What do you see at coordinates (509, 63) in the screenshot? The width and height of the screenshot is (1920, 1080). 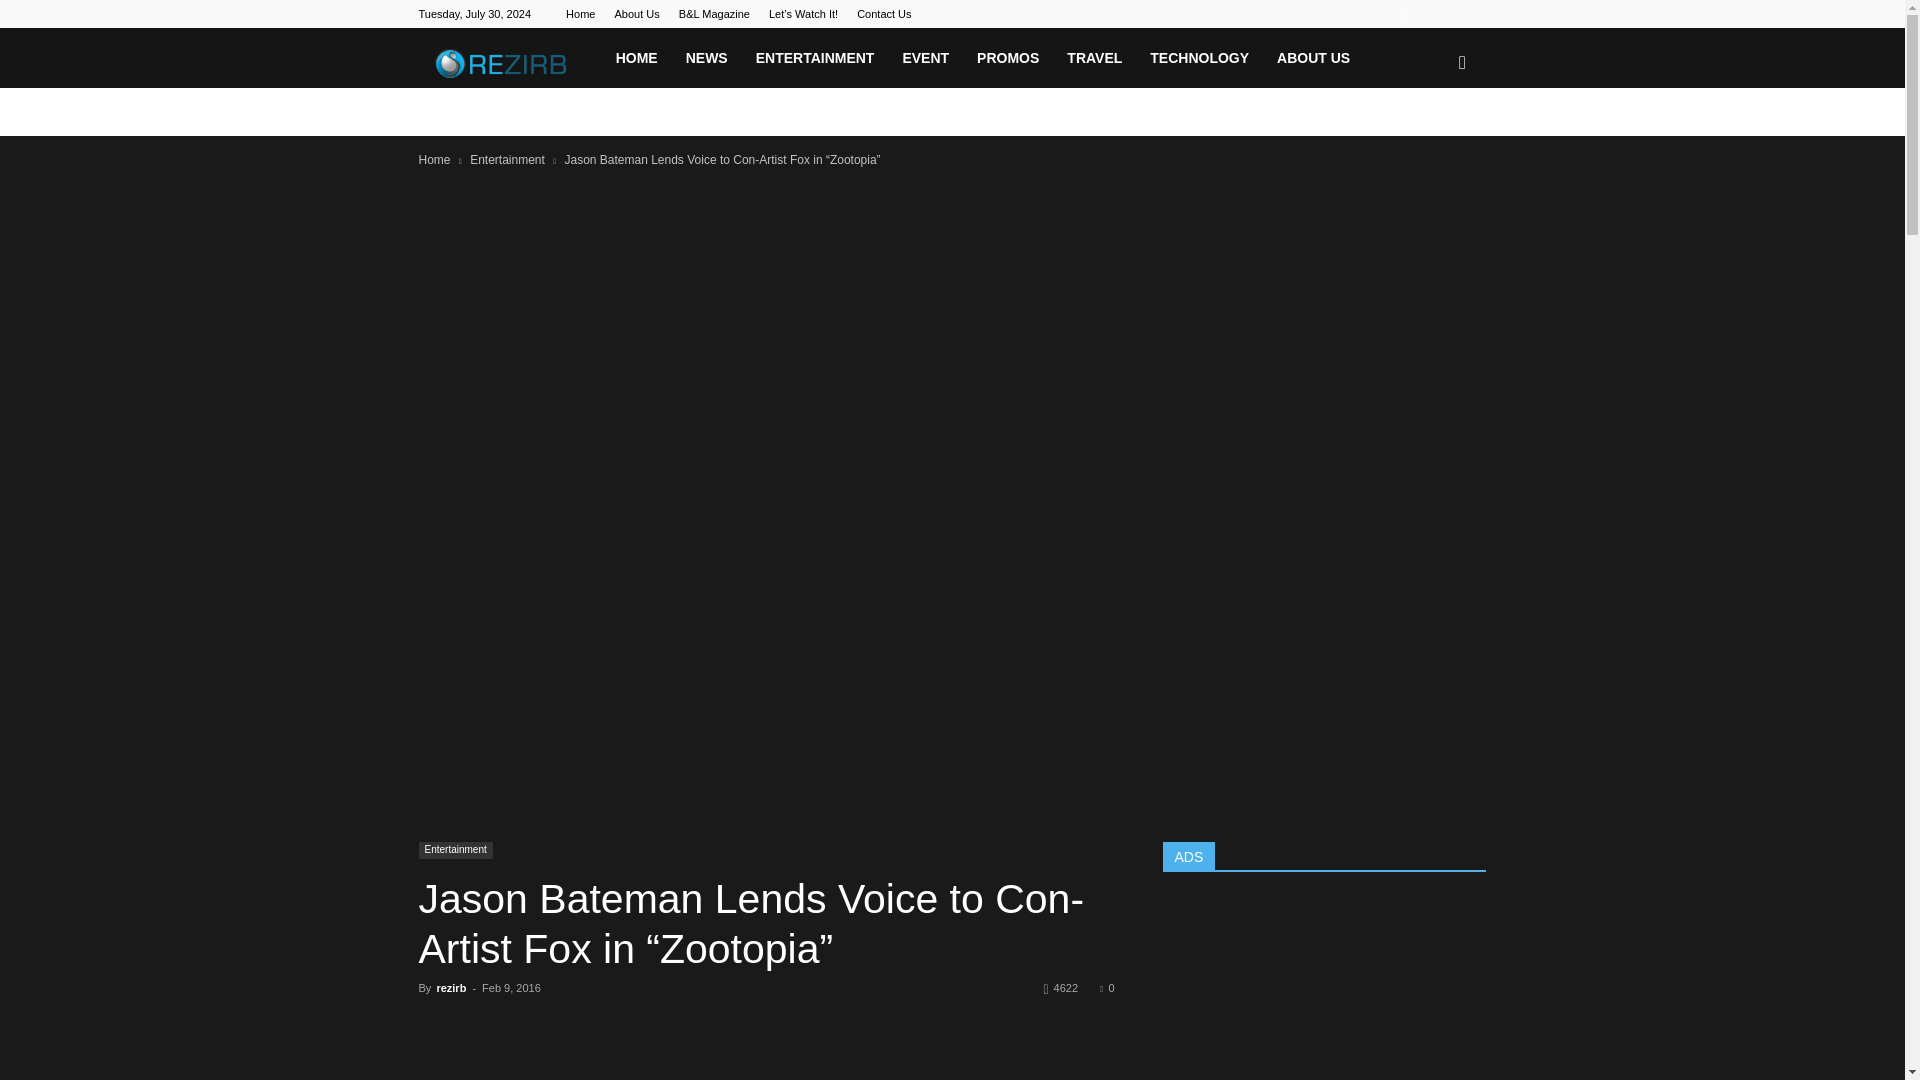 I see `ReZirb` at bounding box center [509, 63].